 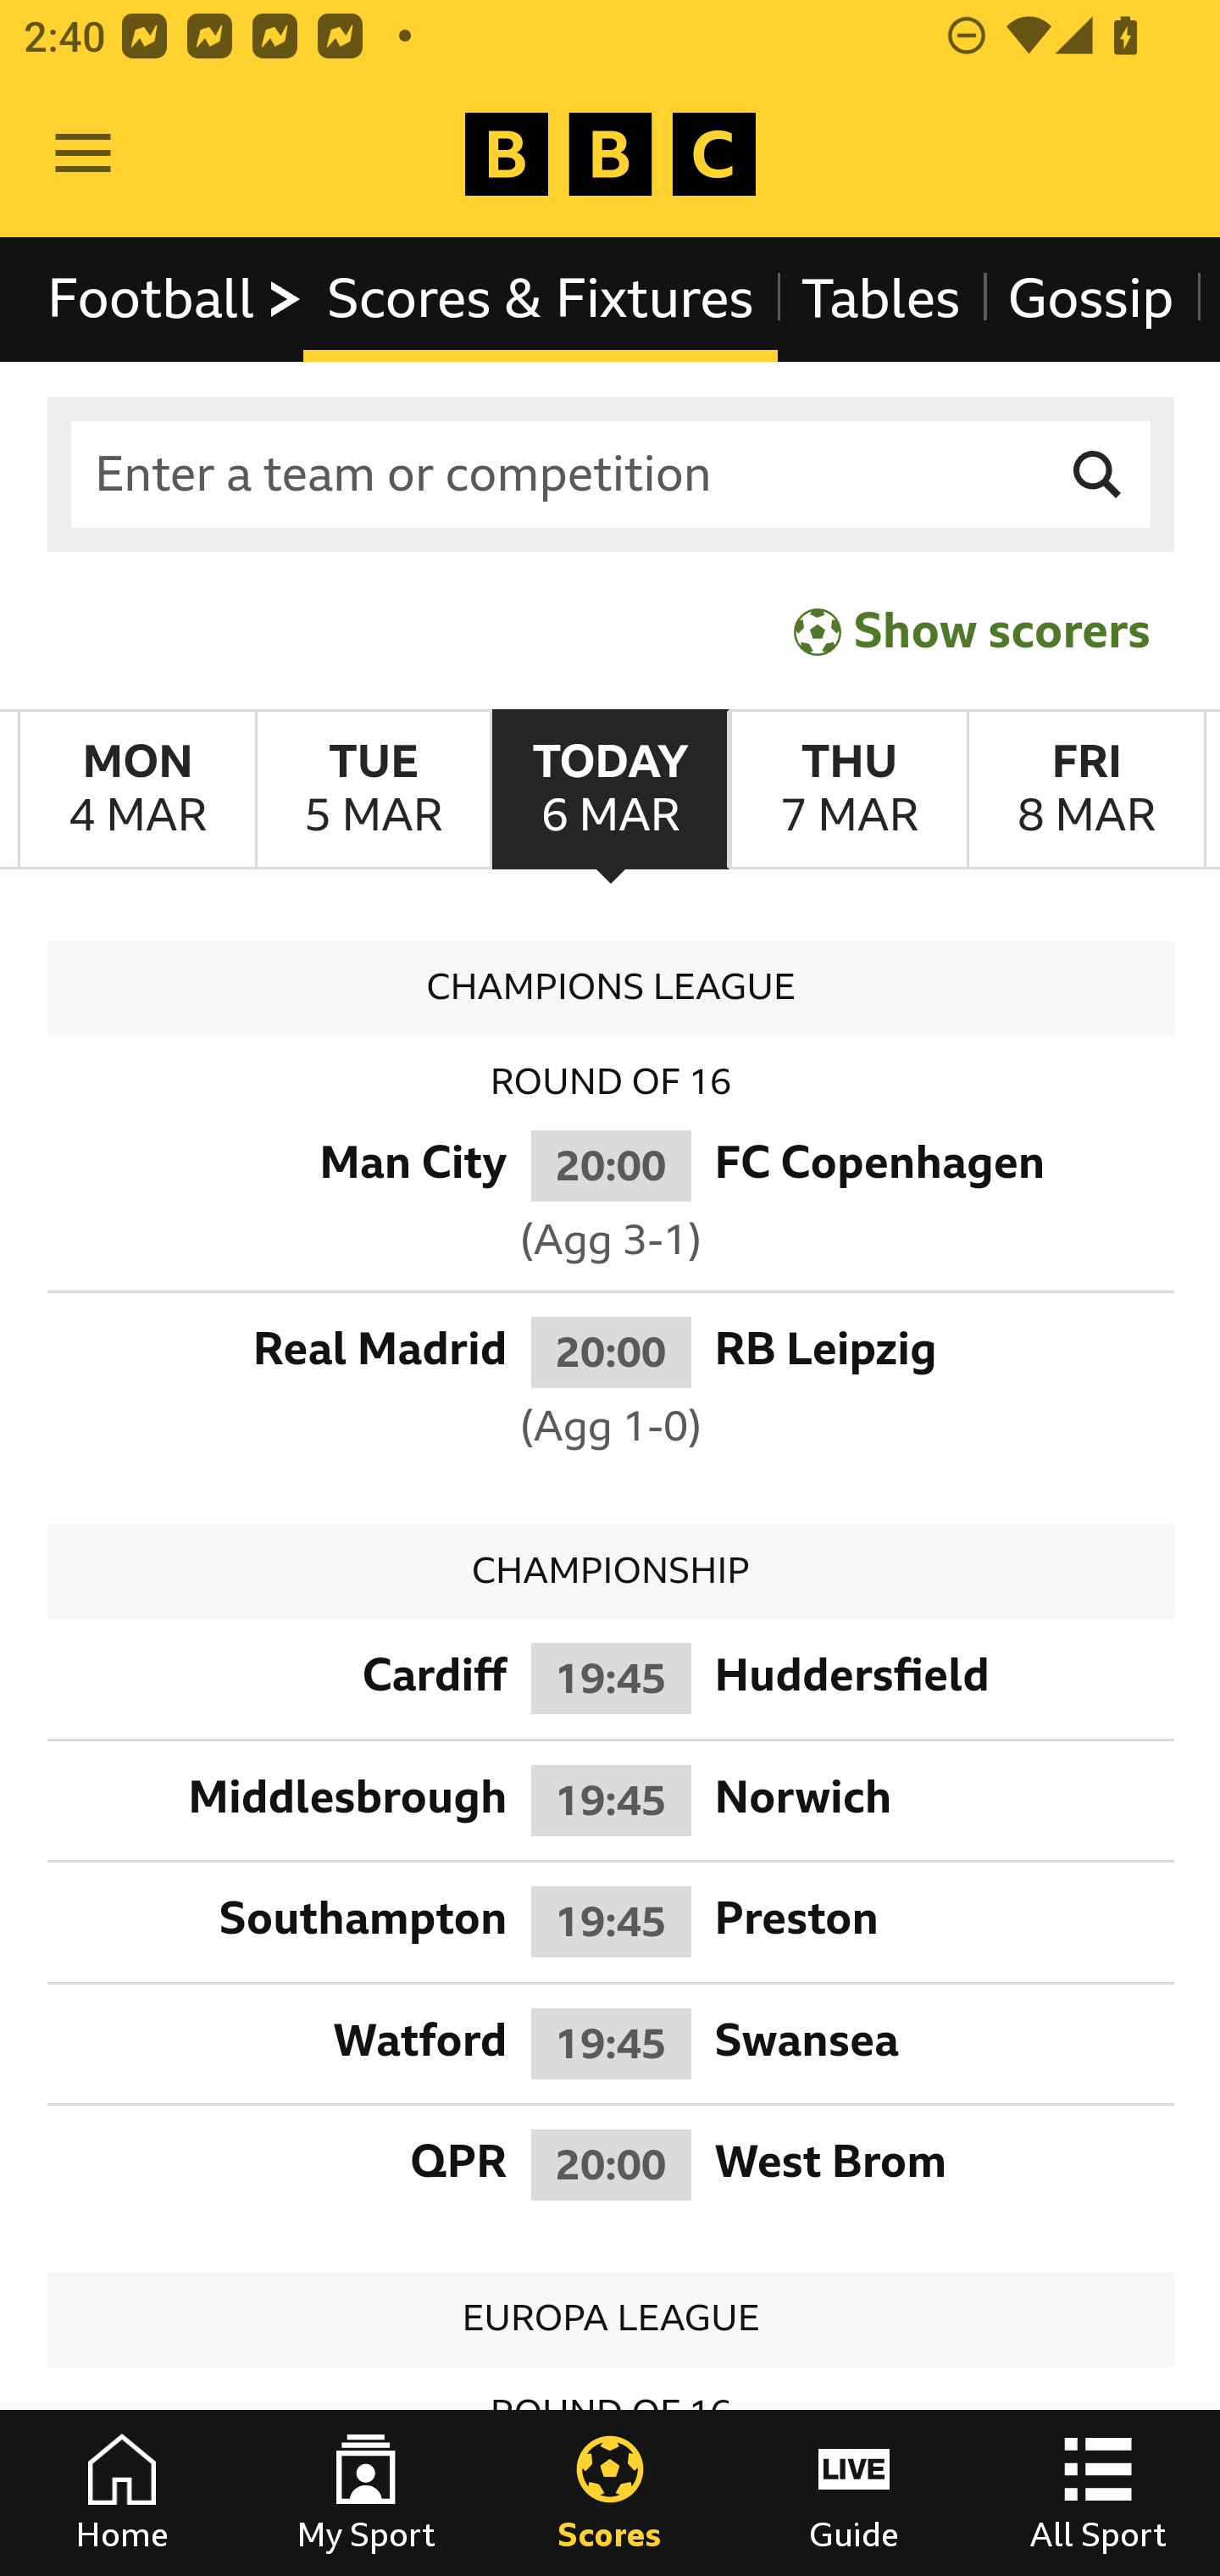 I want to click on Tables, so click(x=881, y=298).